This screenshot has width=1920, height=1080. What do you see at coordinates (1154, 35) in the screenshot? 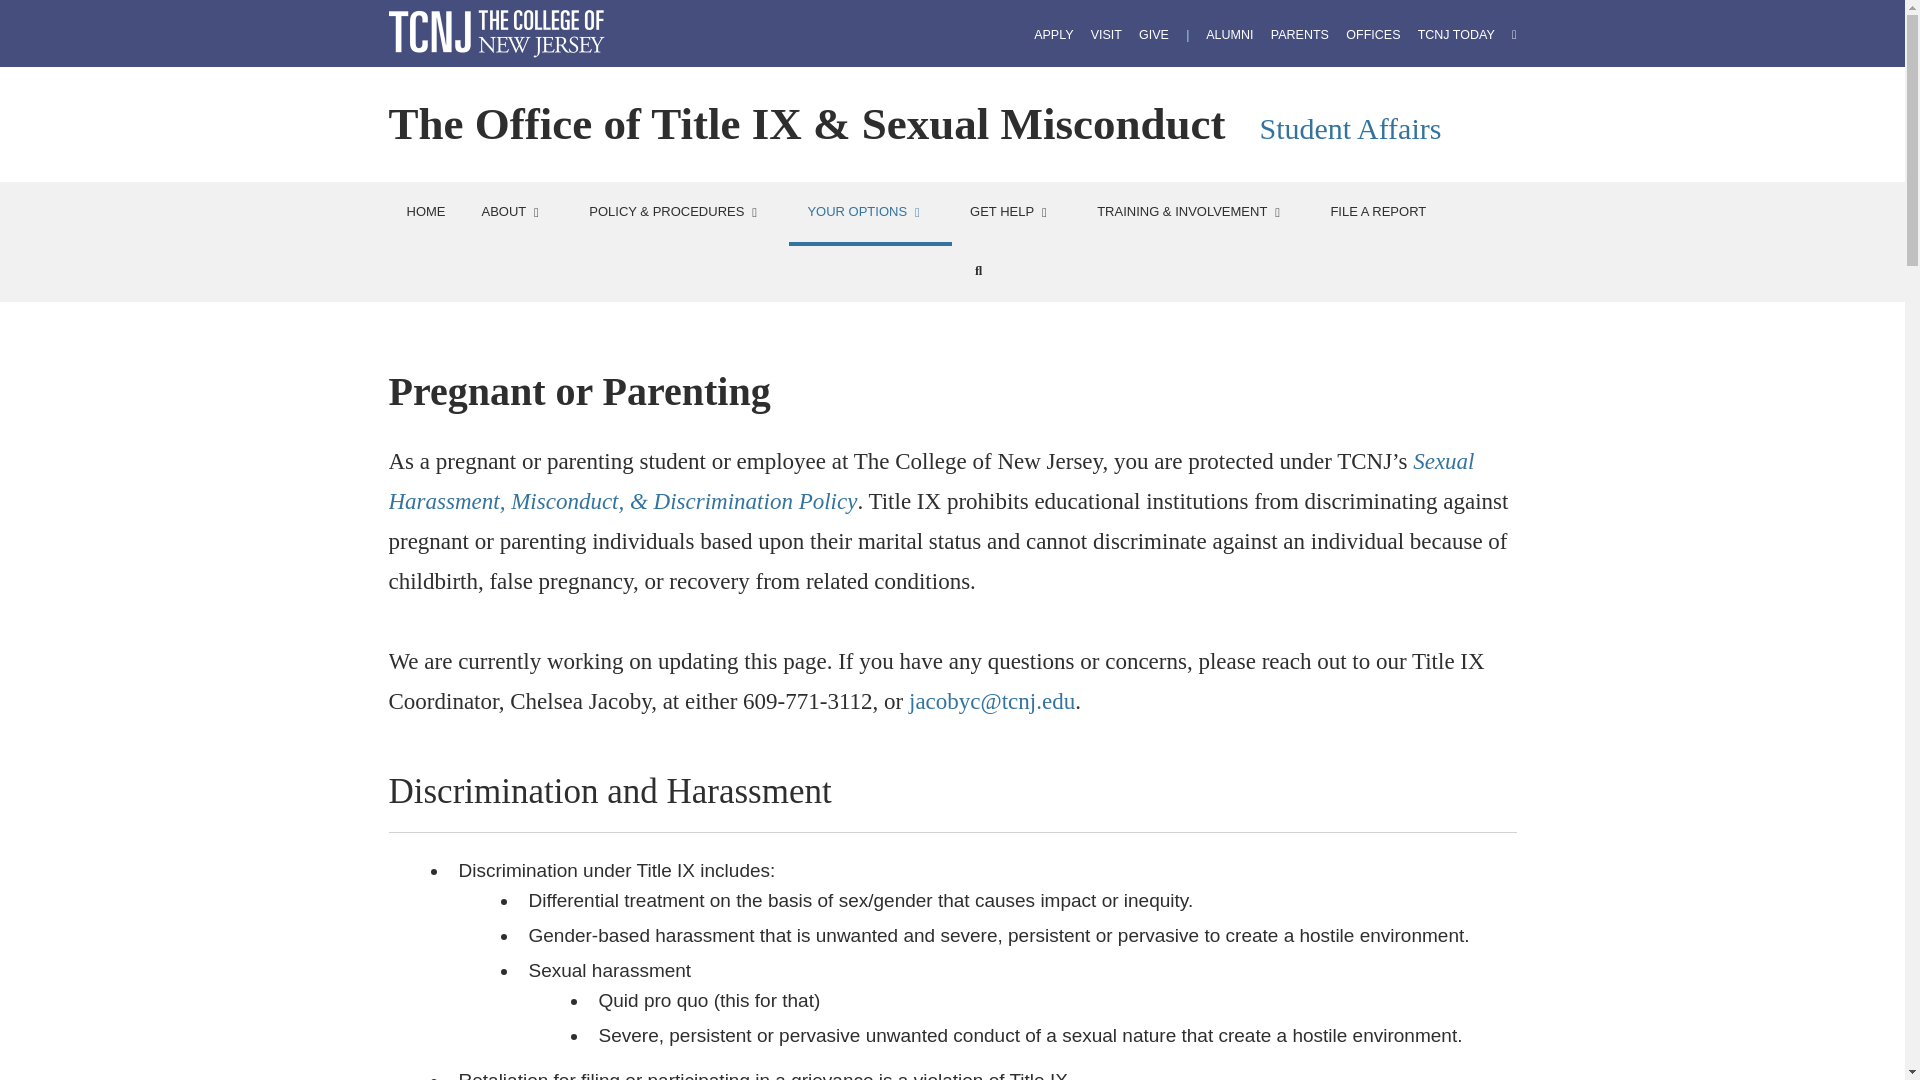
I see `GIVE` at bounding box center [1154, 35].